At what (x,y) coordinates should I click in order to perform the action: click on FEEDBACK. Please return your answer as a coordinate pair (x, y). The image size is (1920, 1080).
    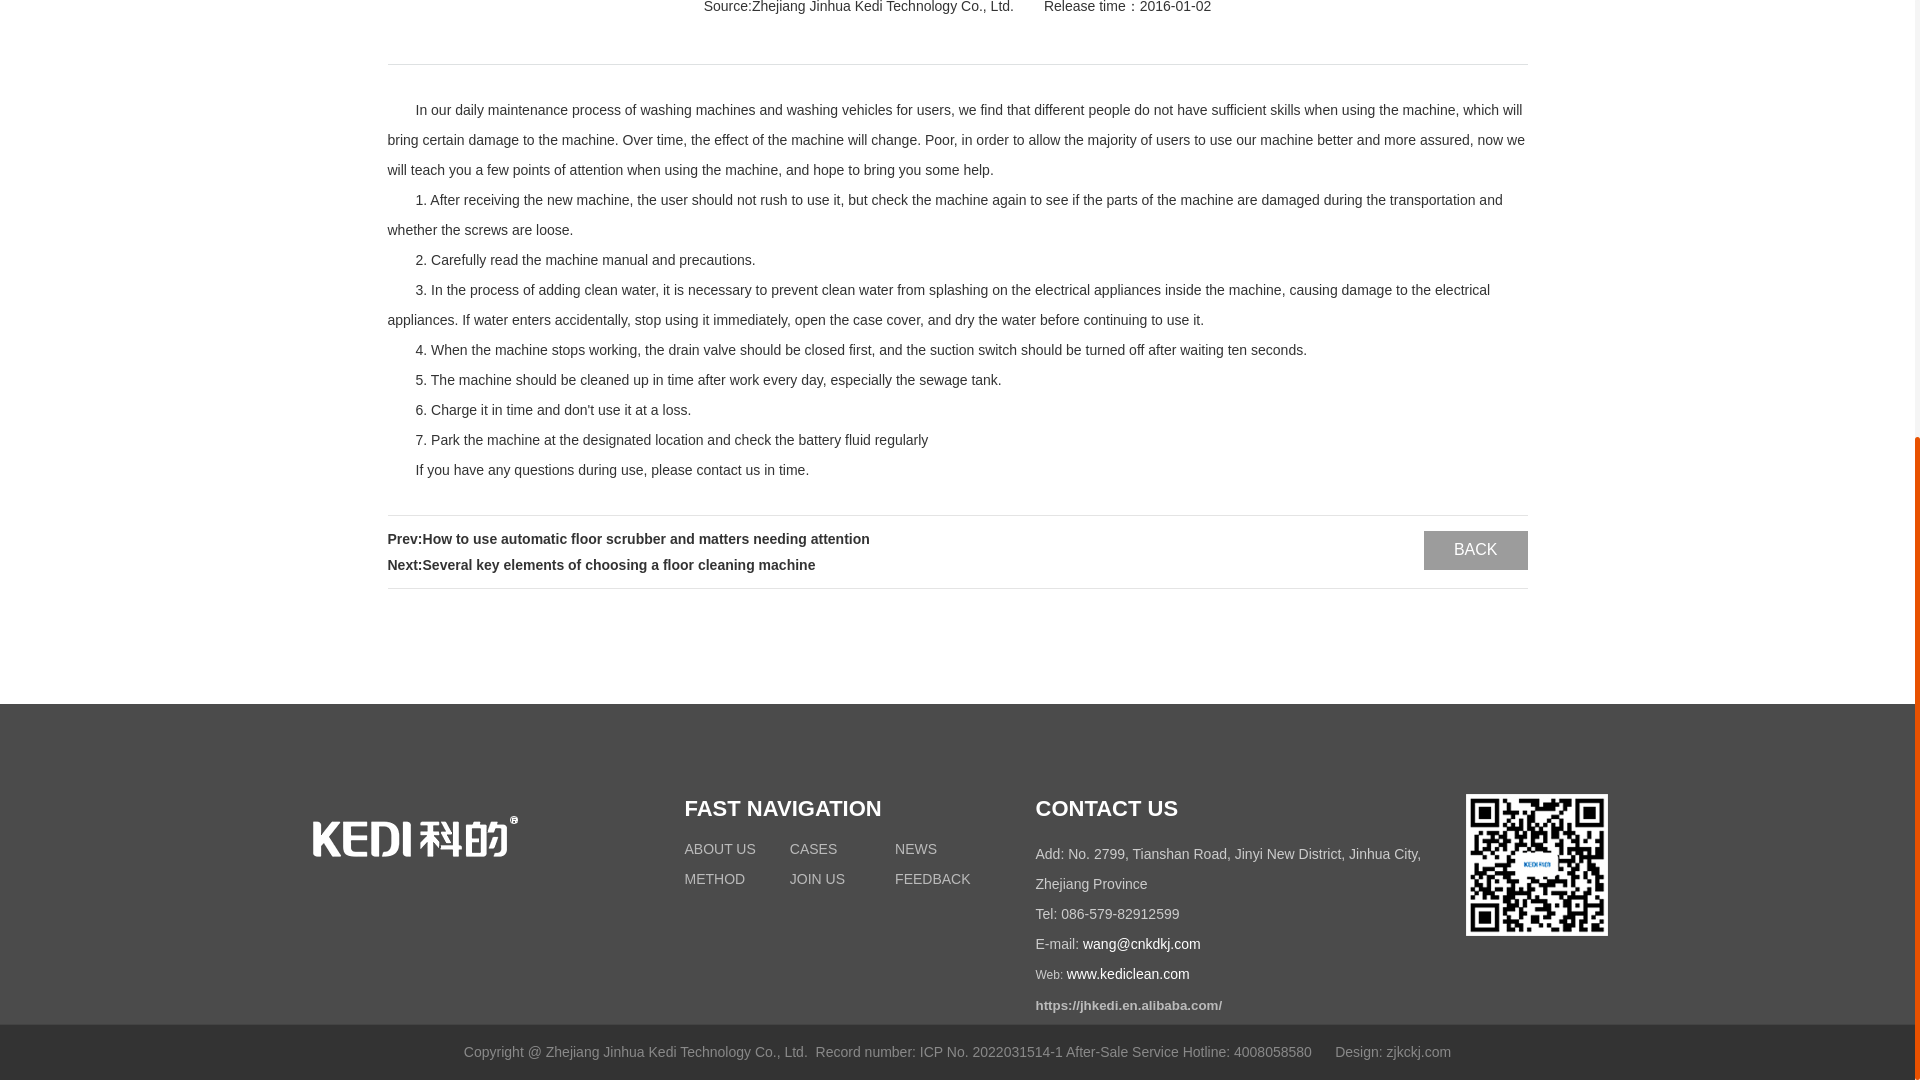
    Looking at the image, I should click on (932, 878).